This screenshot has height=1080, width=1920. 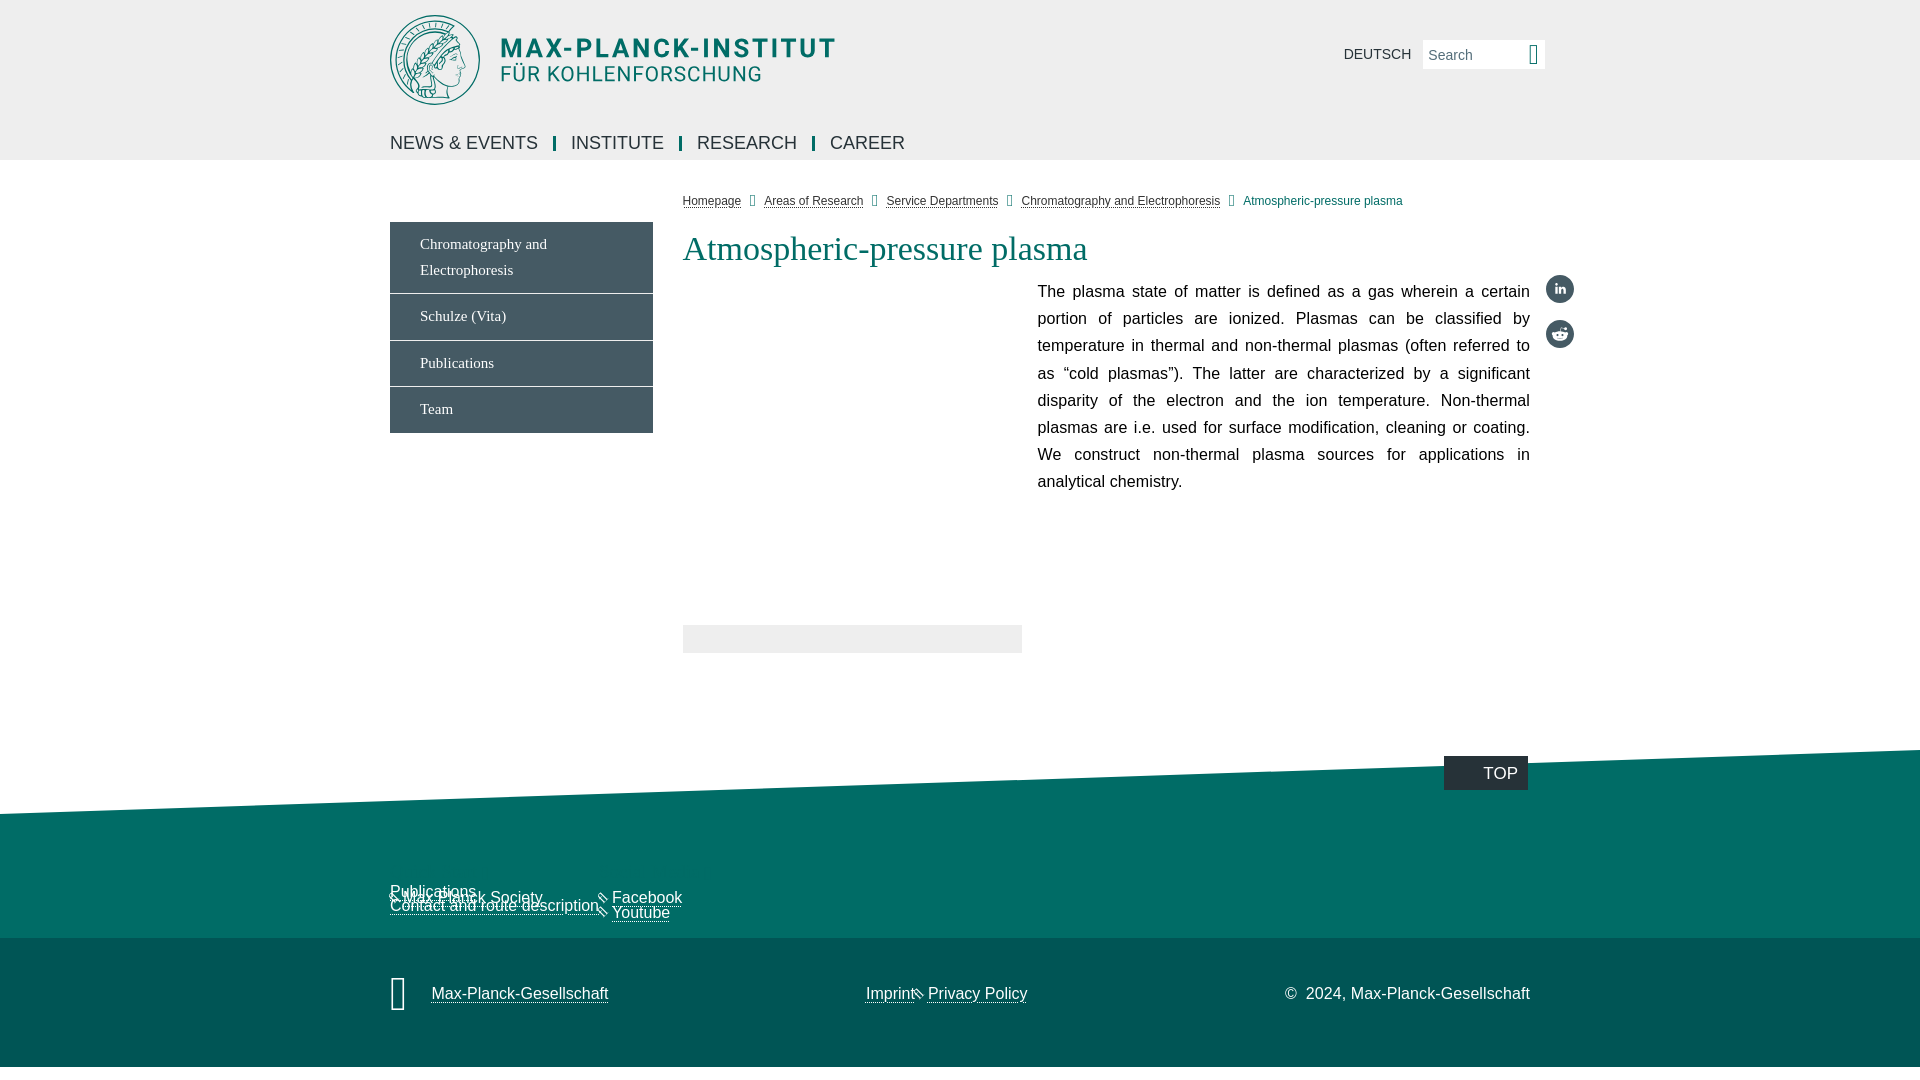 I want to click on Twitter, so click(x=1560, y=378).